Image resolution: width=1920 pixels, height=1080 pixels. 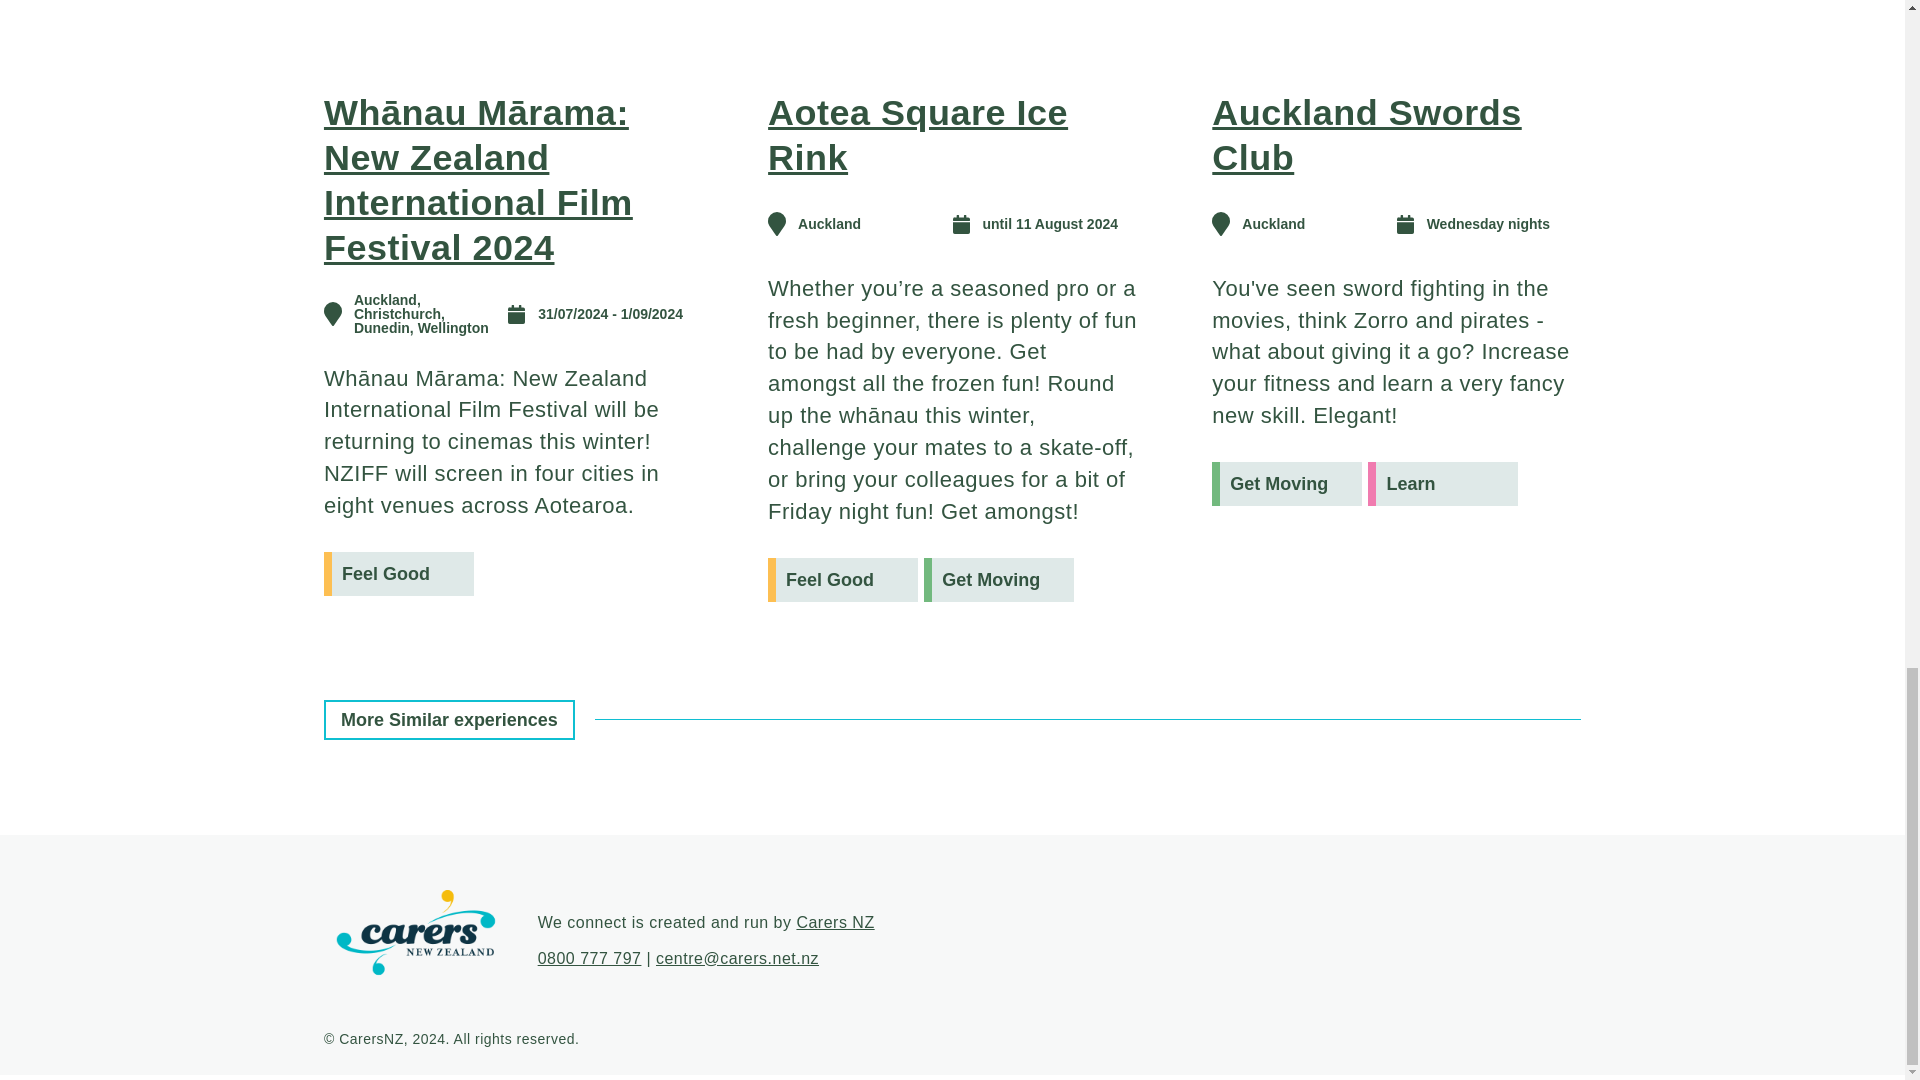 I want to click on Get Moving, so click(x=998, y=580).